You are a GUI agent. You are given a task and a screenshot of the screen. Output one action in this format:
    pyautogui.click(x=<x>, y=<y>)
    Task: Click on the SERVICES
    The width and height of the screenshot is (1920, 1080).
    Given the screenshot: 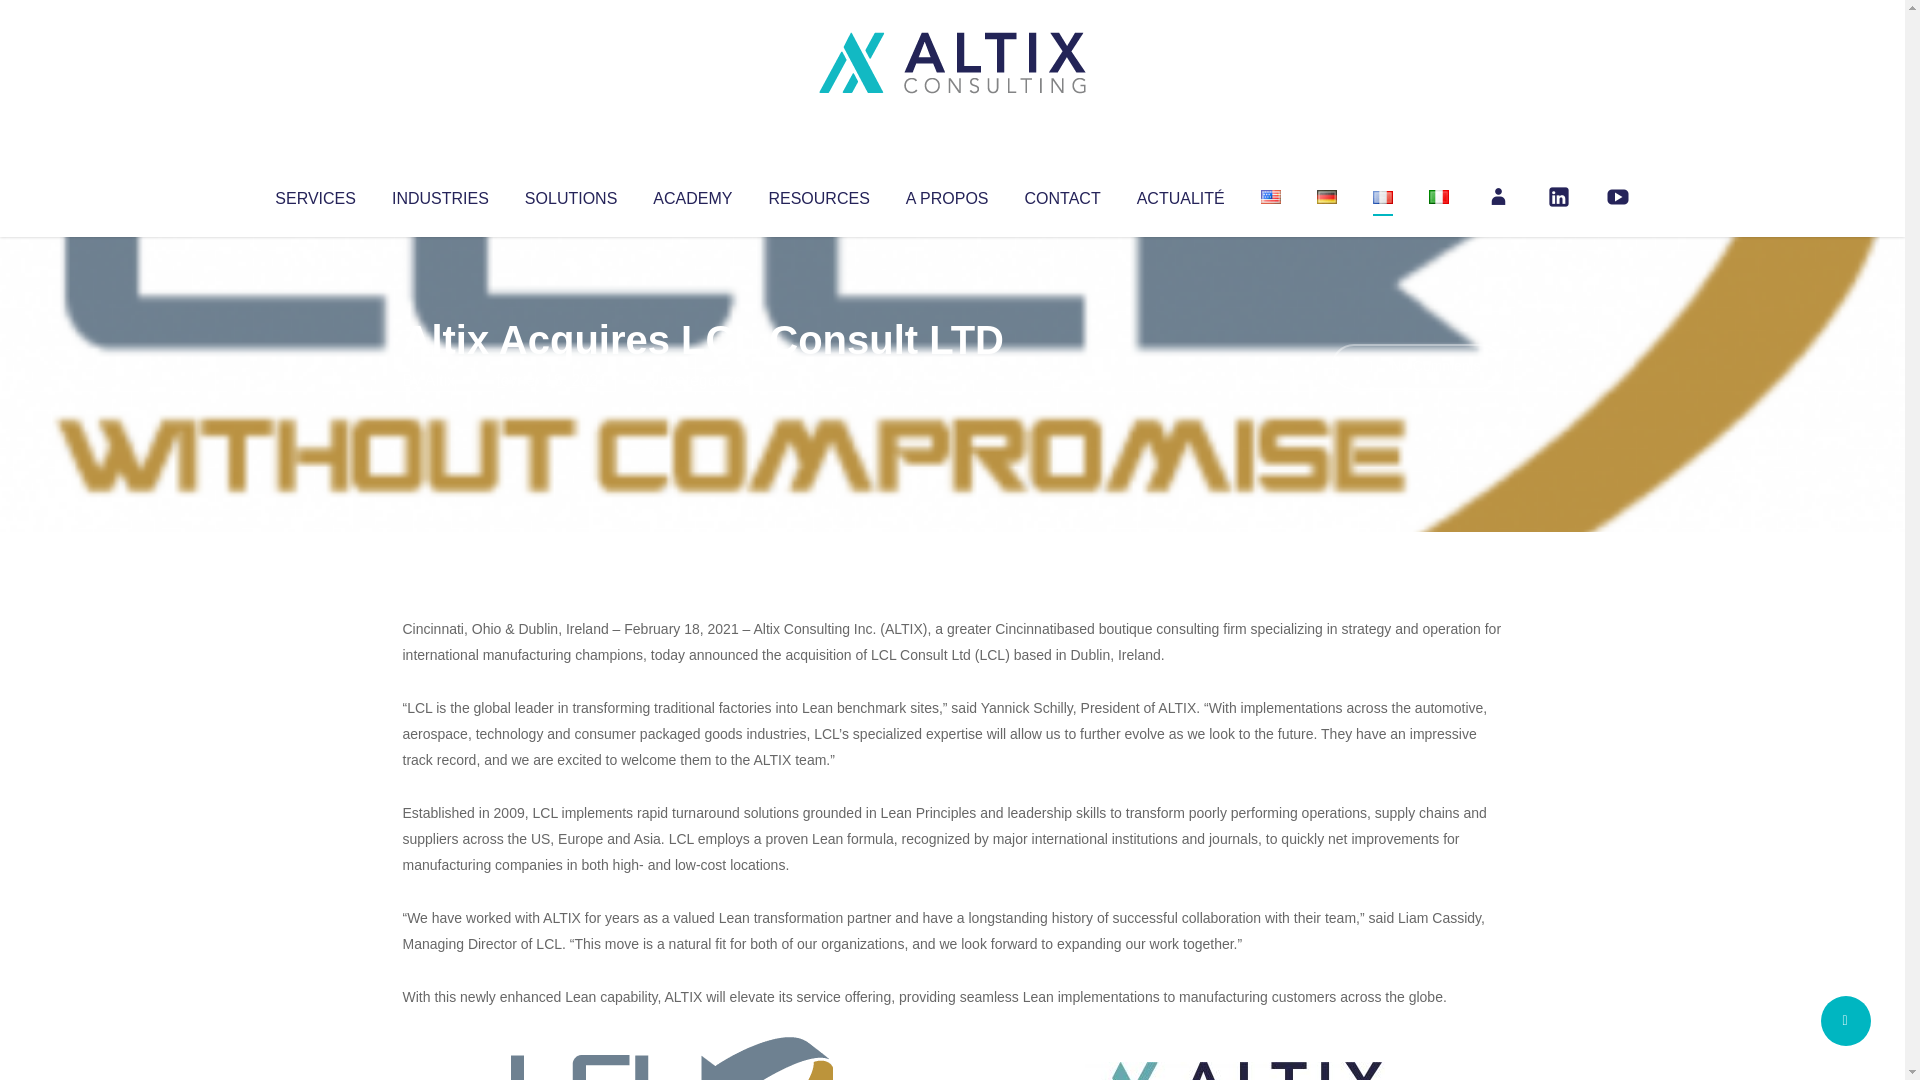 What is the action you would take?
    pyautogui.click(x=314, y=194)
    